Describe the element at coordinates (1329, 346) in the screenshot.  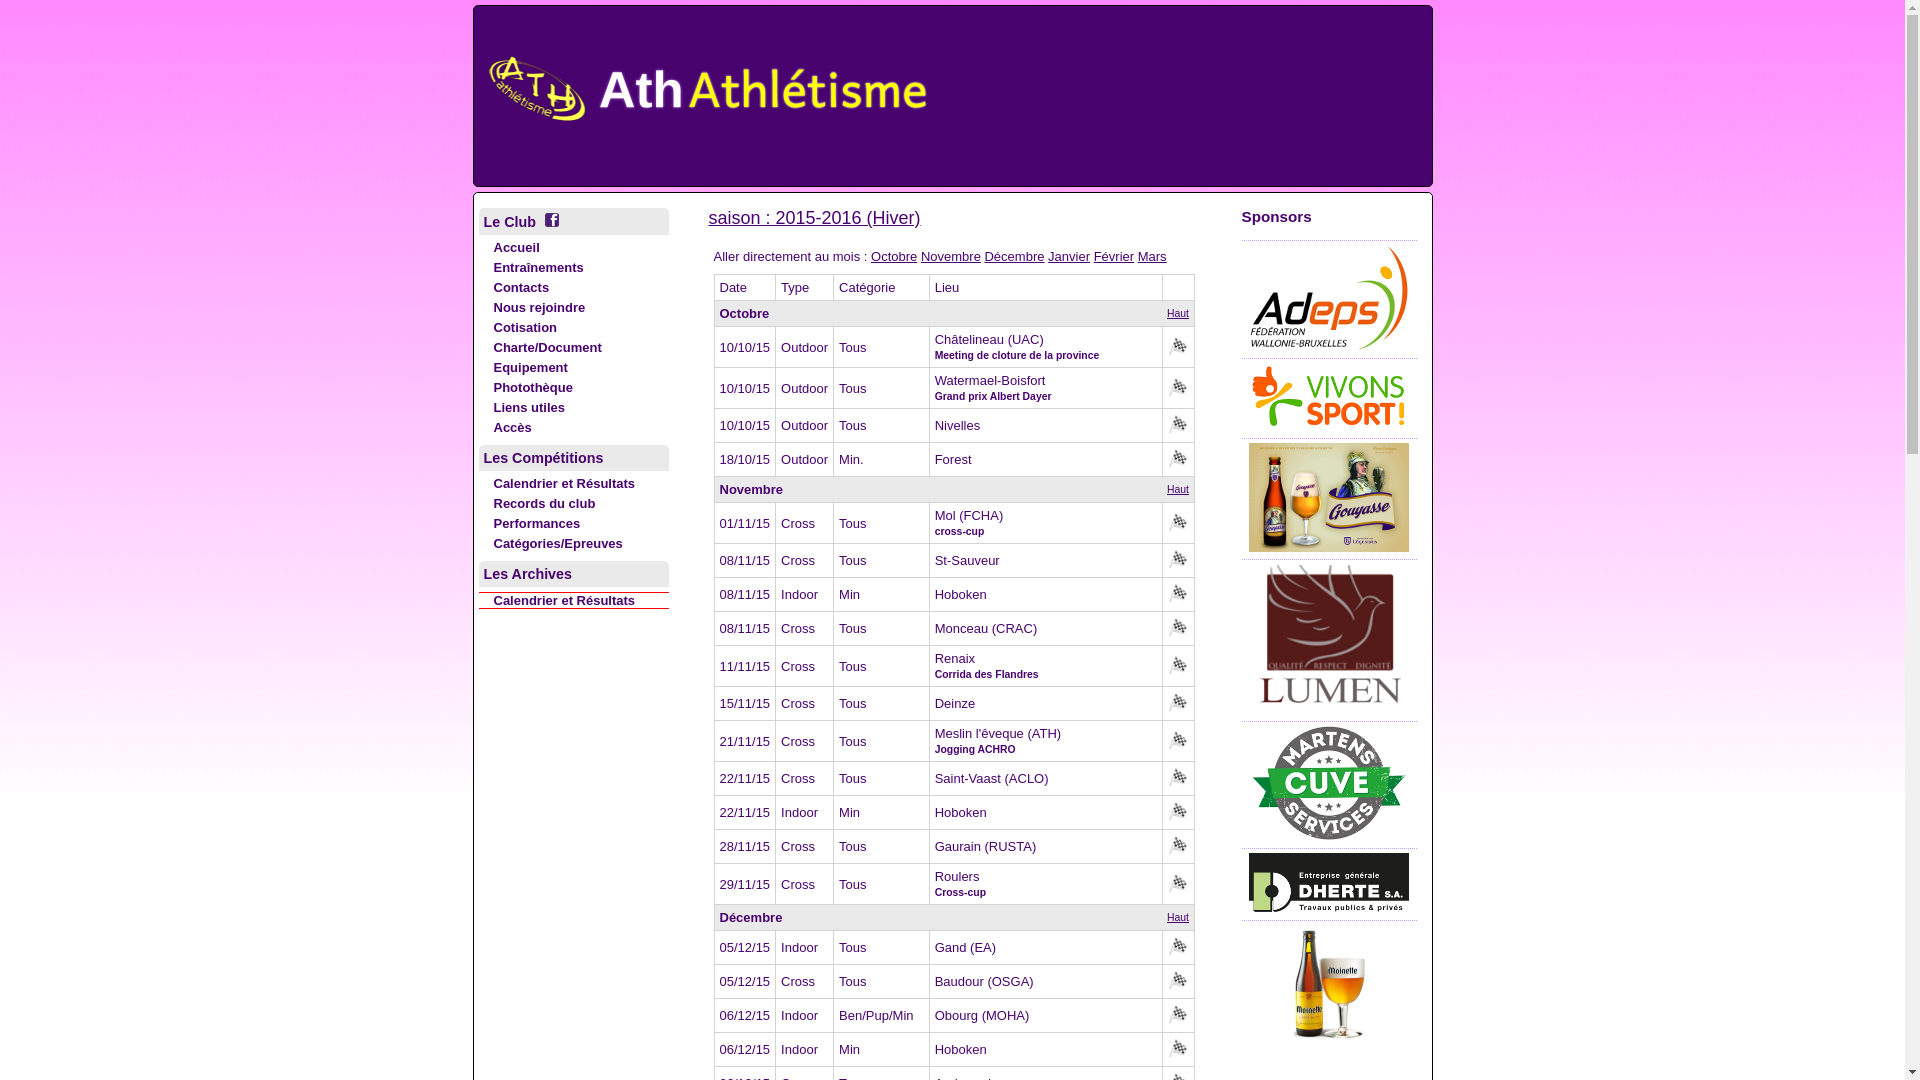
I see `Vivons Sport` at that location.